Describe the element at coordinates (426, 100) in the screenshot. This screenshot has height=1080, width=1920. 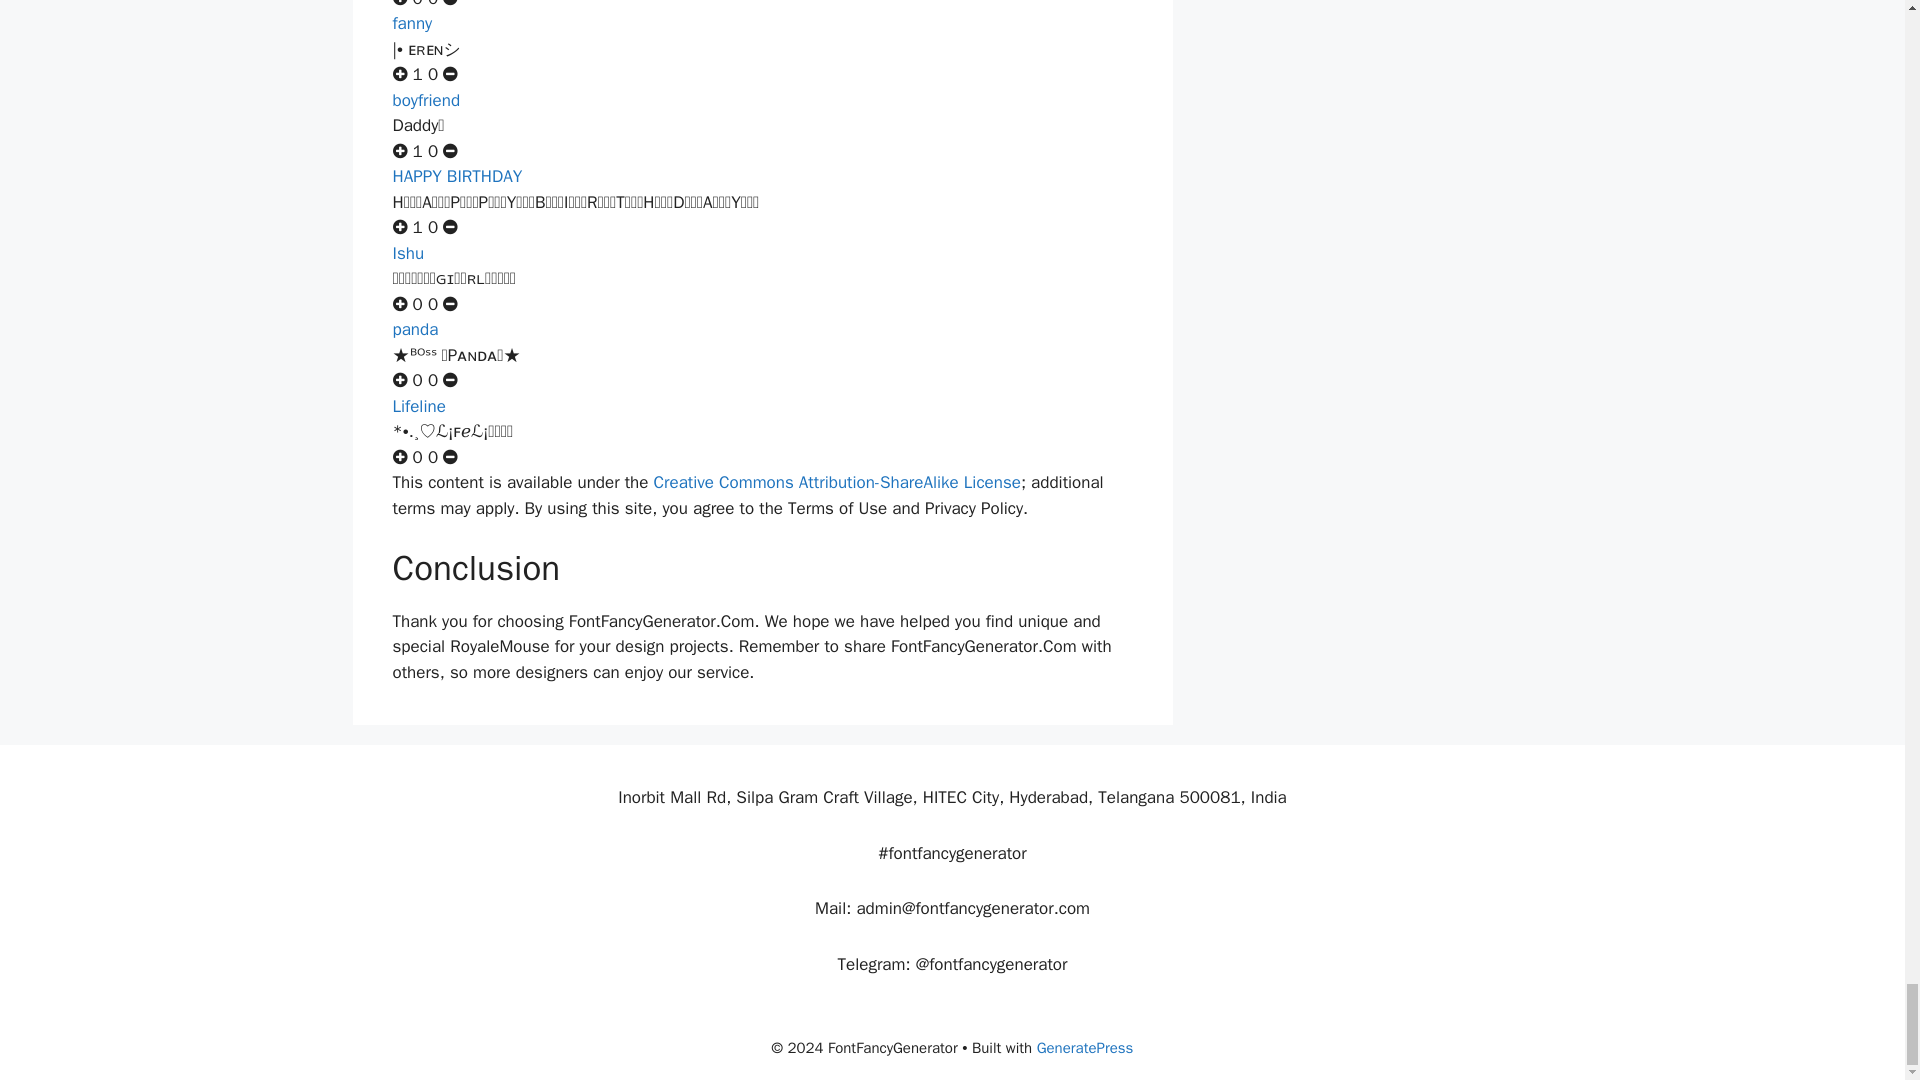
I see `boyfriend` at that location.